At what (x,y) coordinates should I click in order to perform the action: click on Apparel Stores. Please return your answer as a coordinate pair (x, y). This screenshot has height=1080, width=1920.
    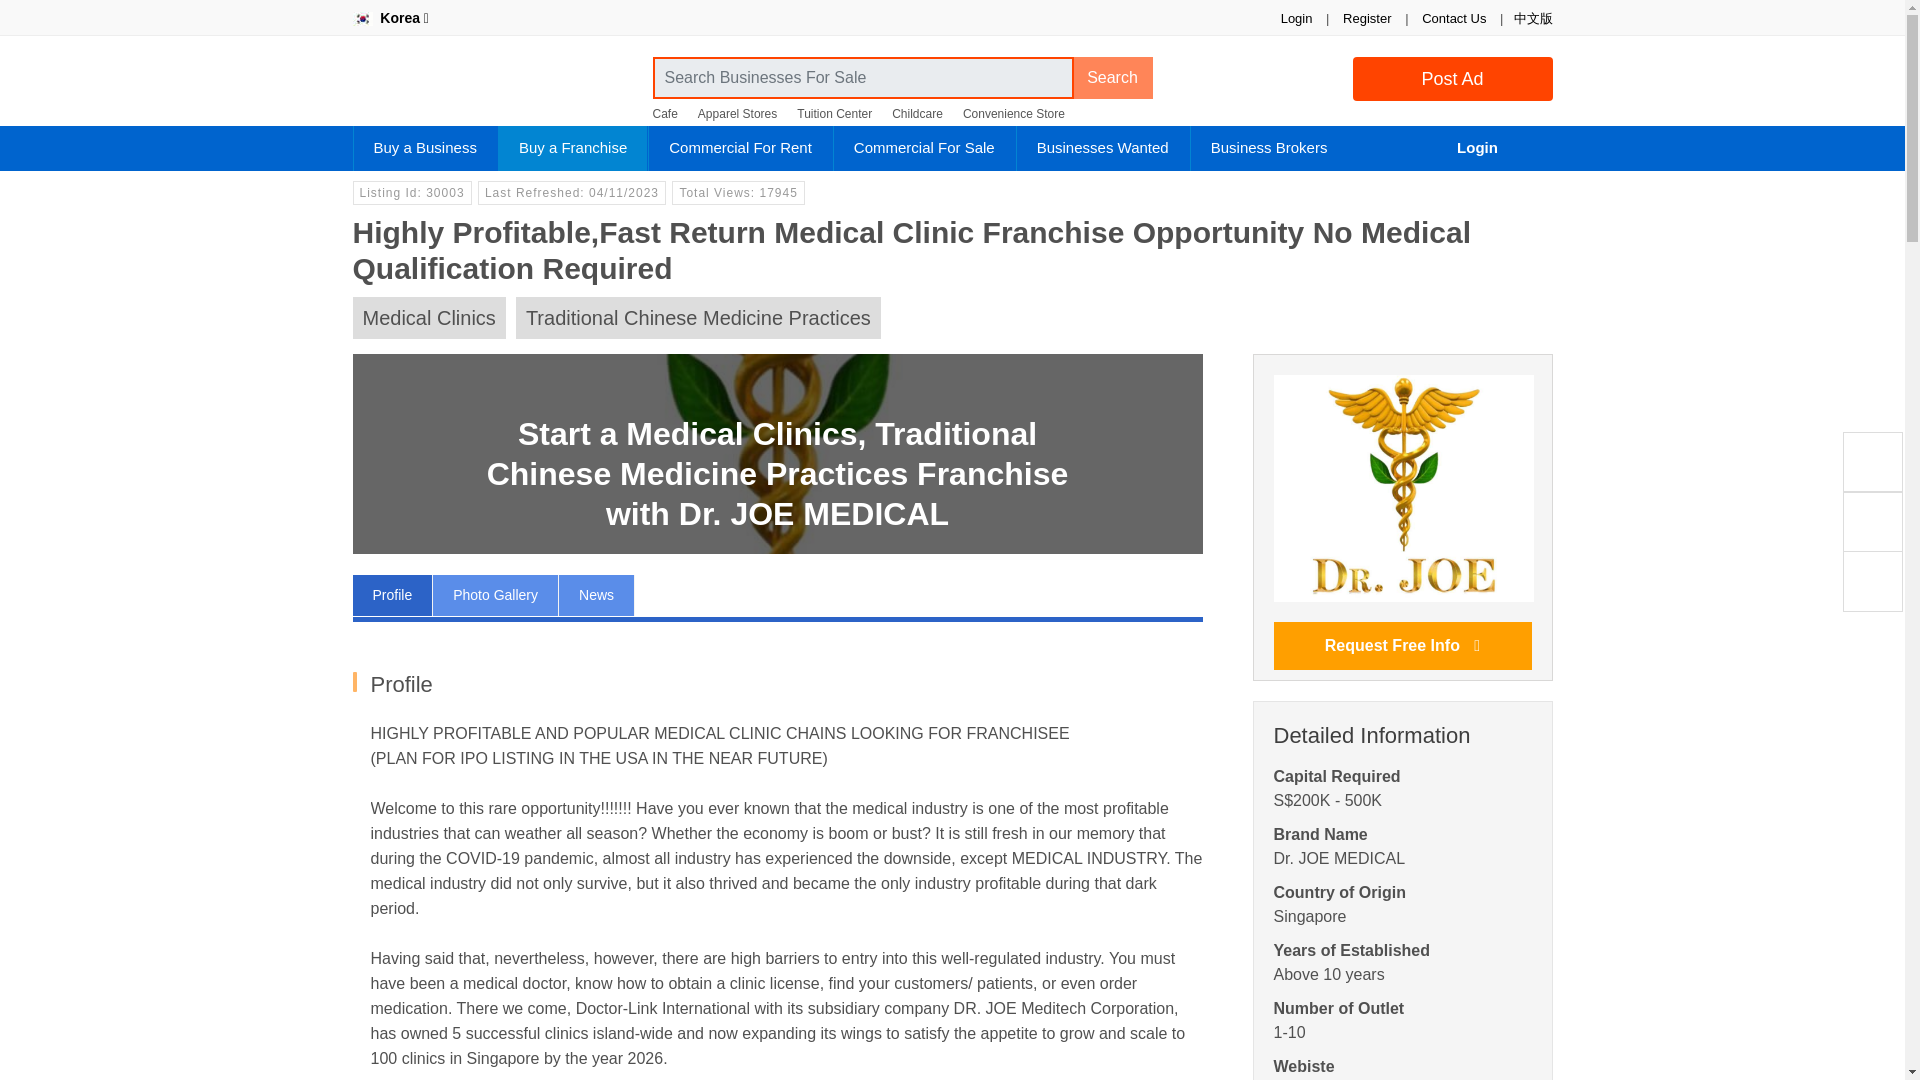
    Looking at the image, I should click on (738, 113).